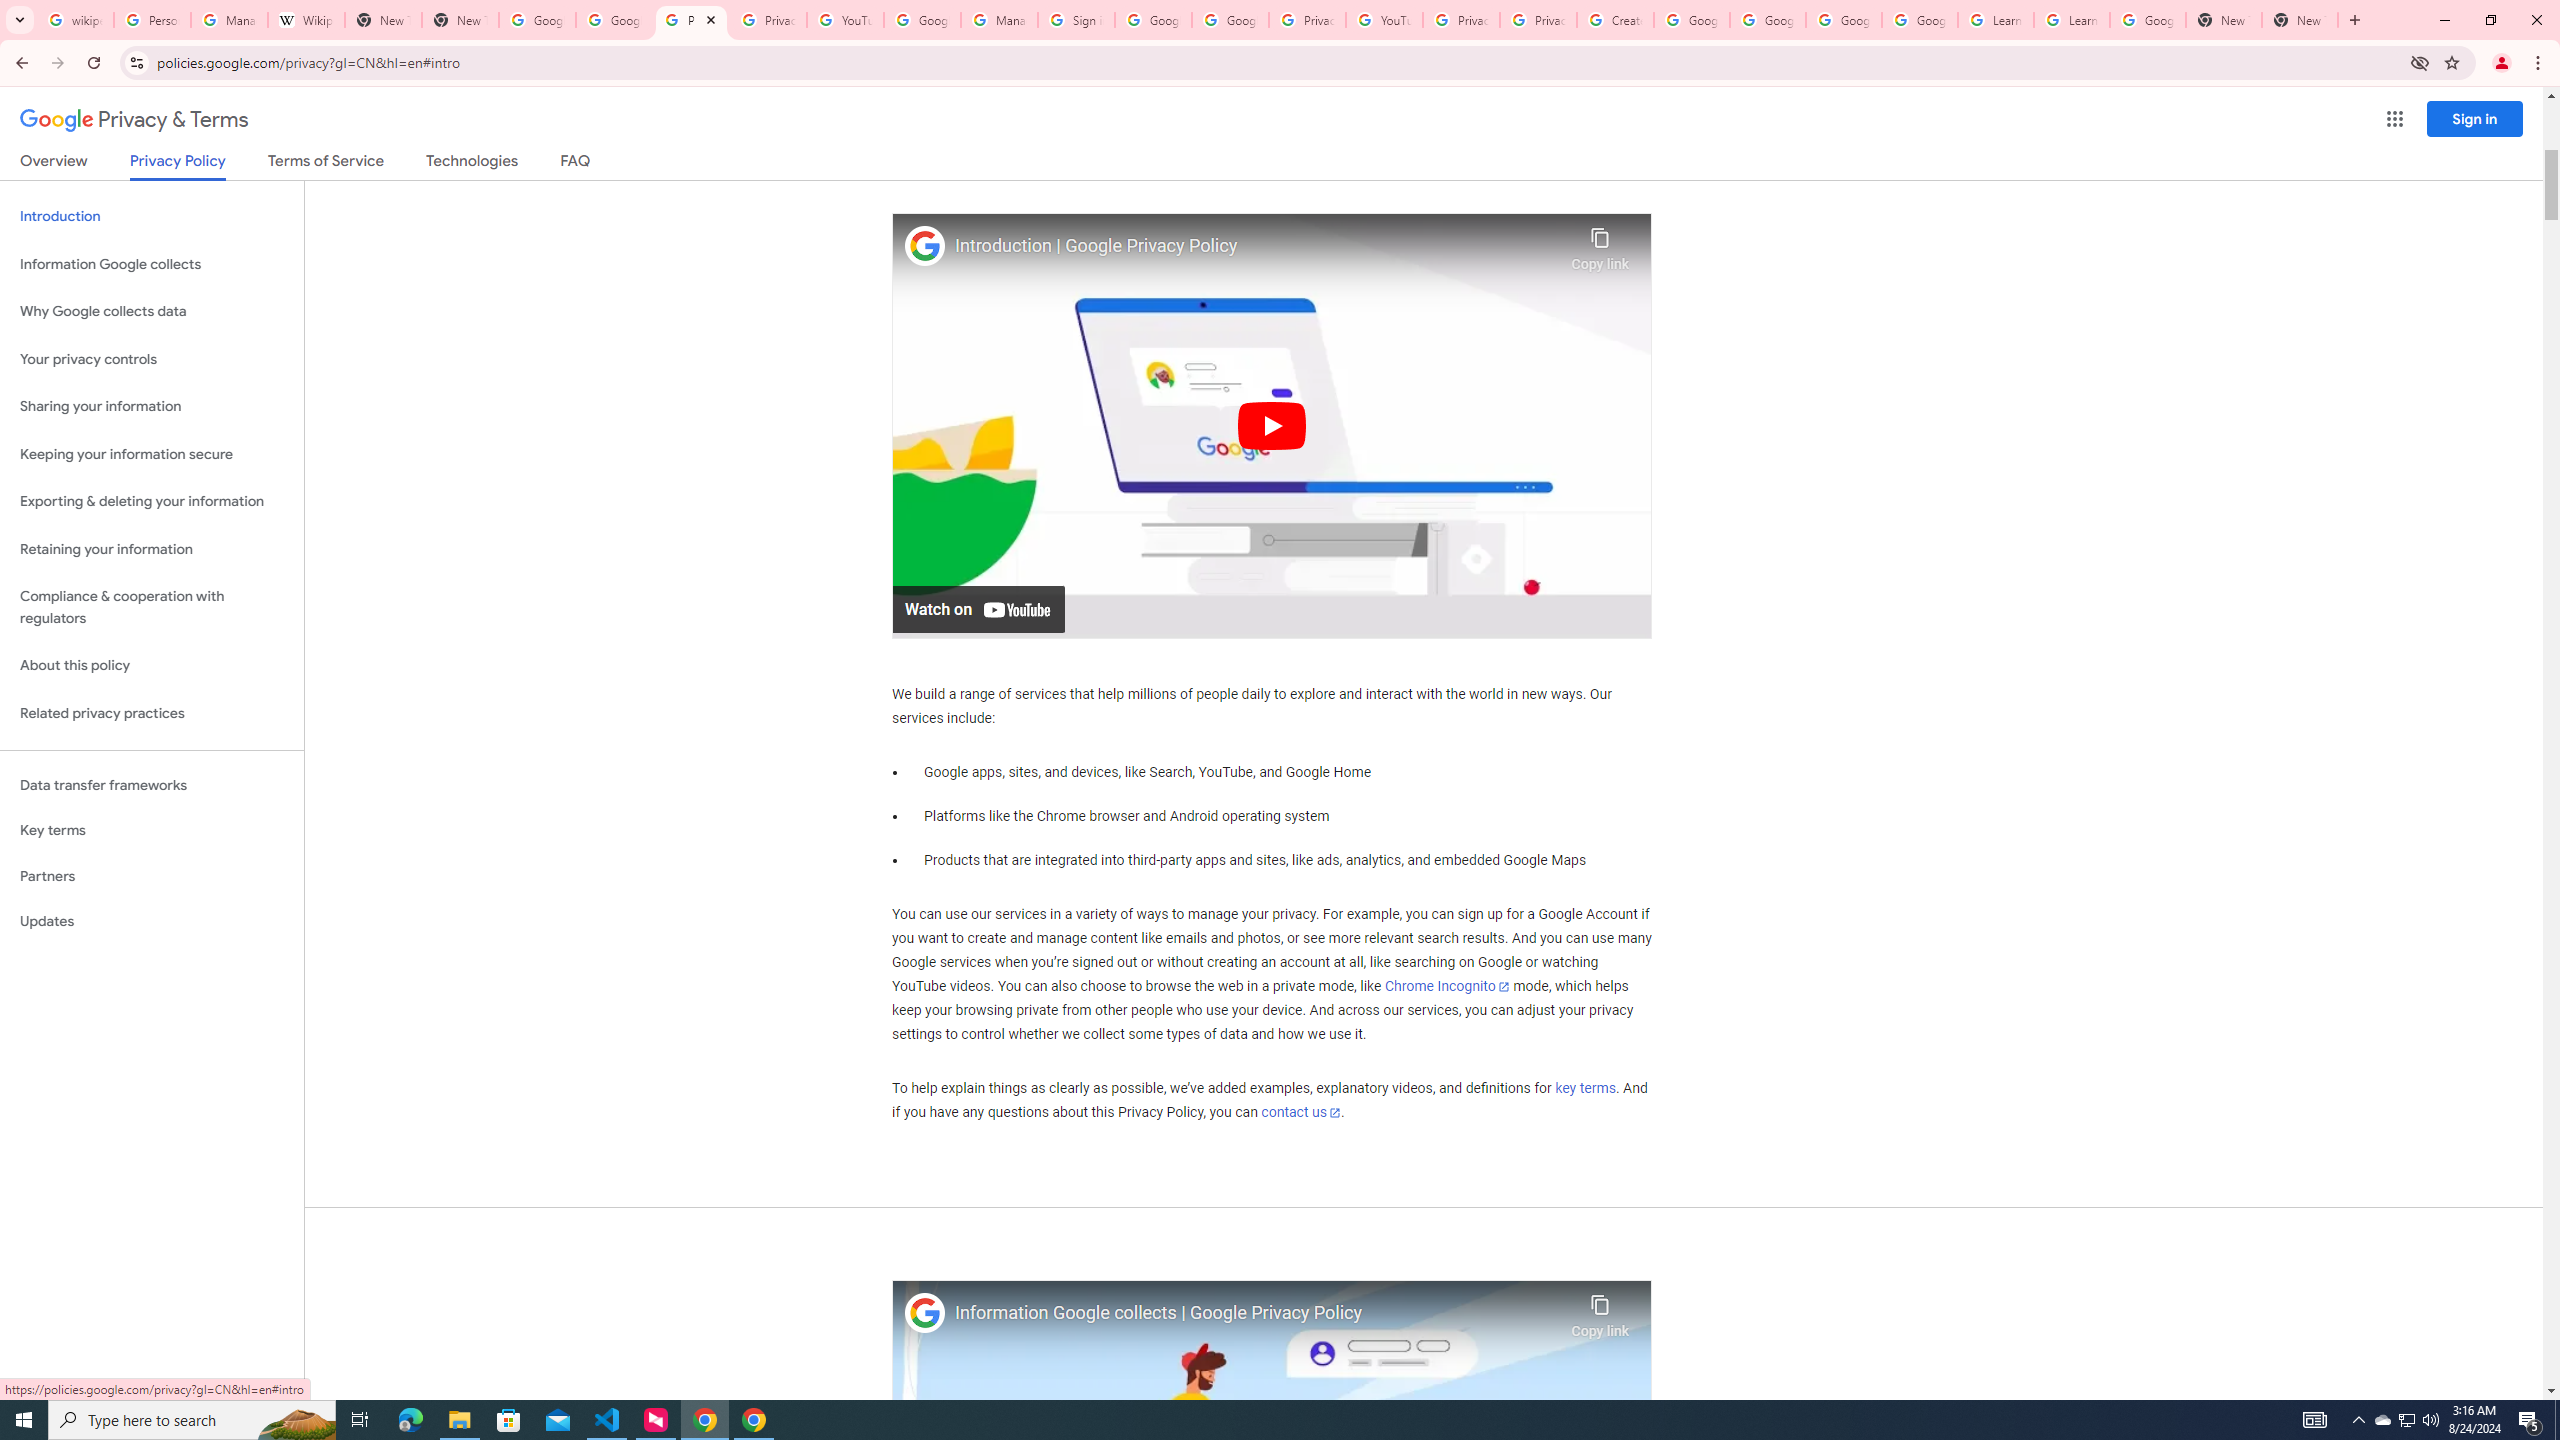 This screenshot has height=1440, width=2560. Describe the element at coordinates (2147, 20) in the screenshot. I see `Google Account` at that location.